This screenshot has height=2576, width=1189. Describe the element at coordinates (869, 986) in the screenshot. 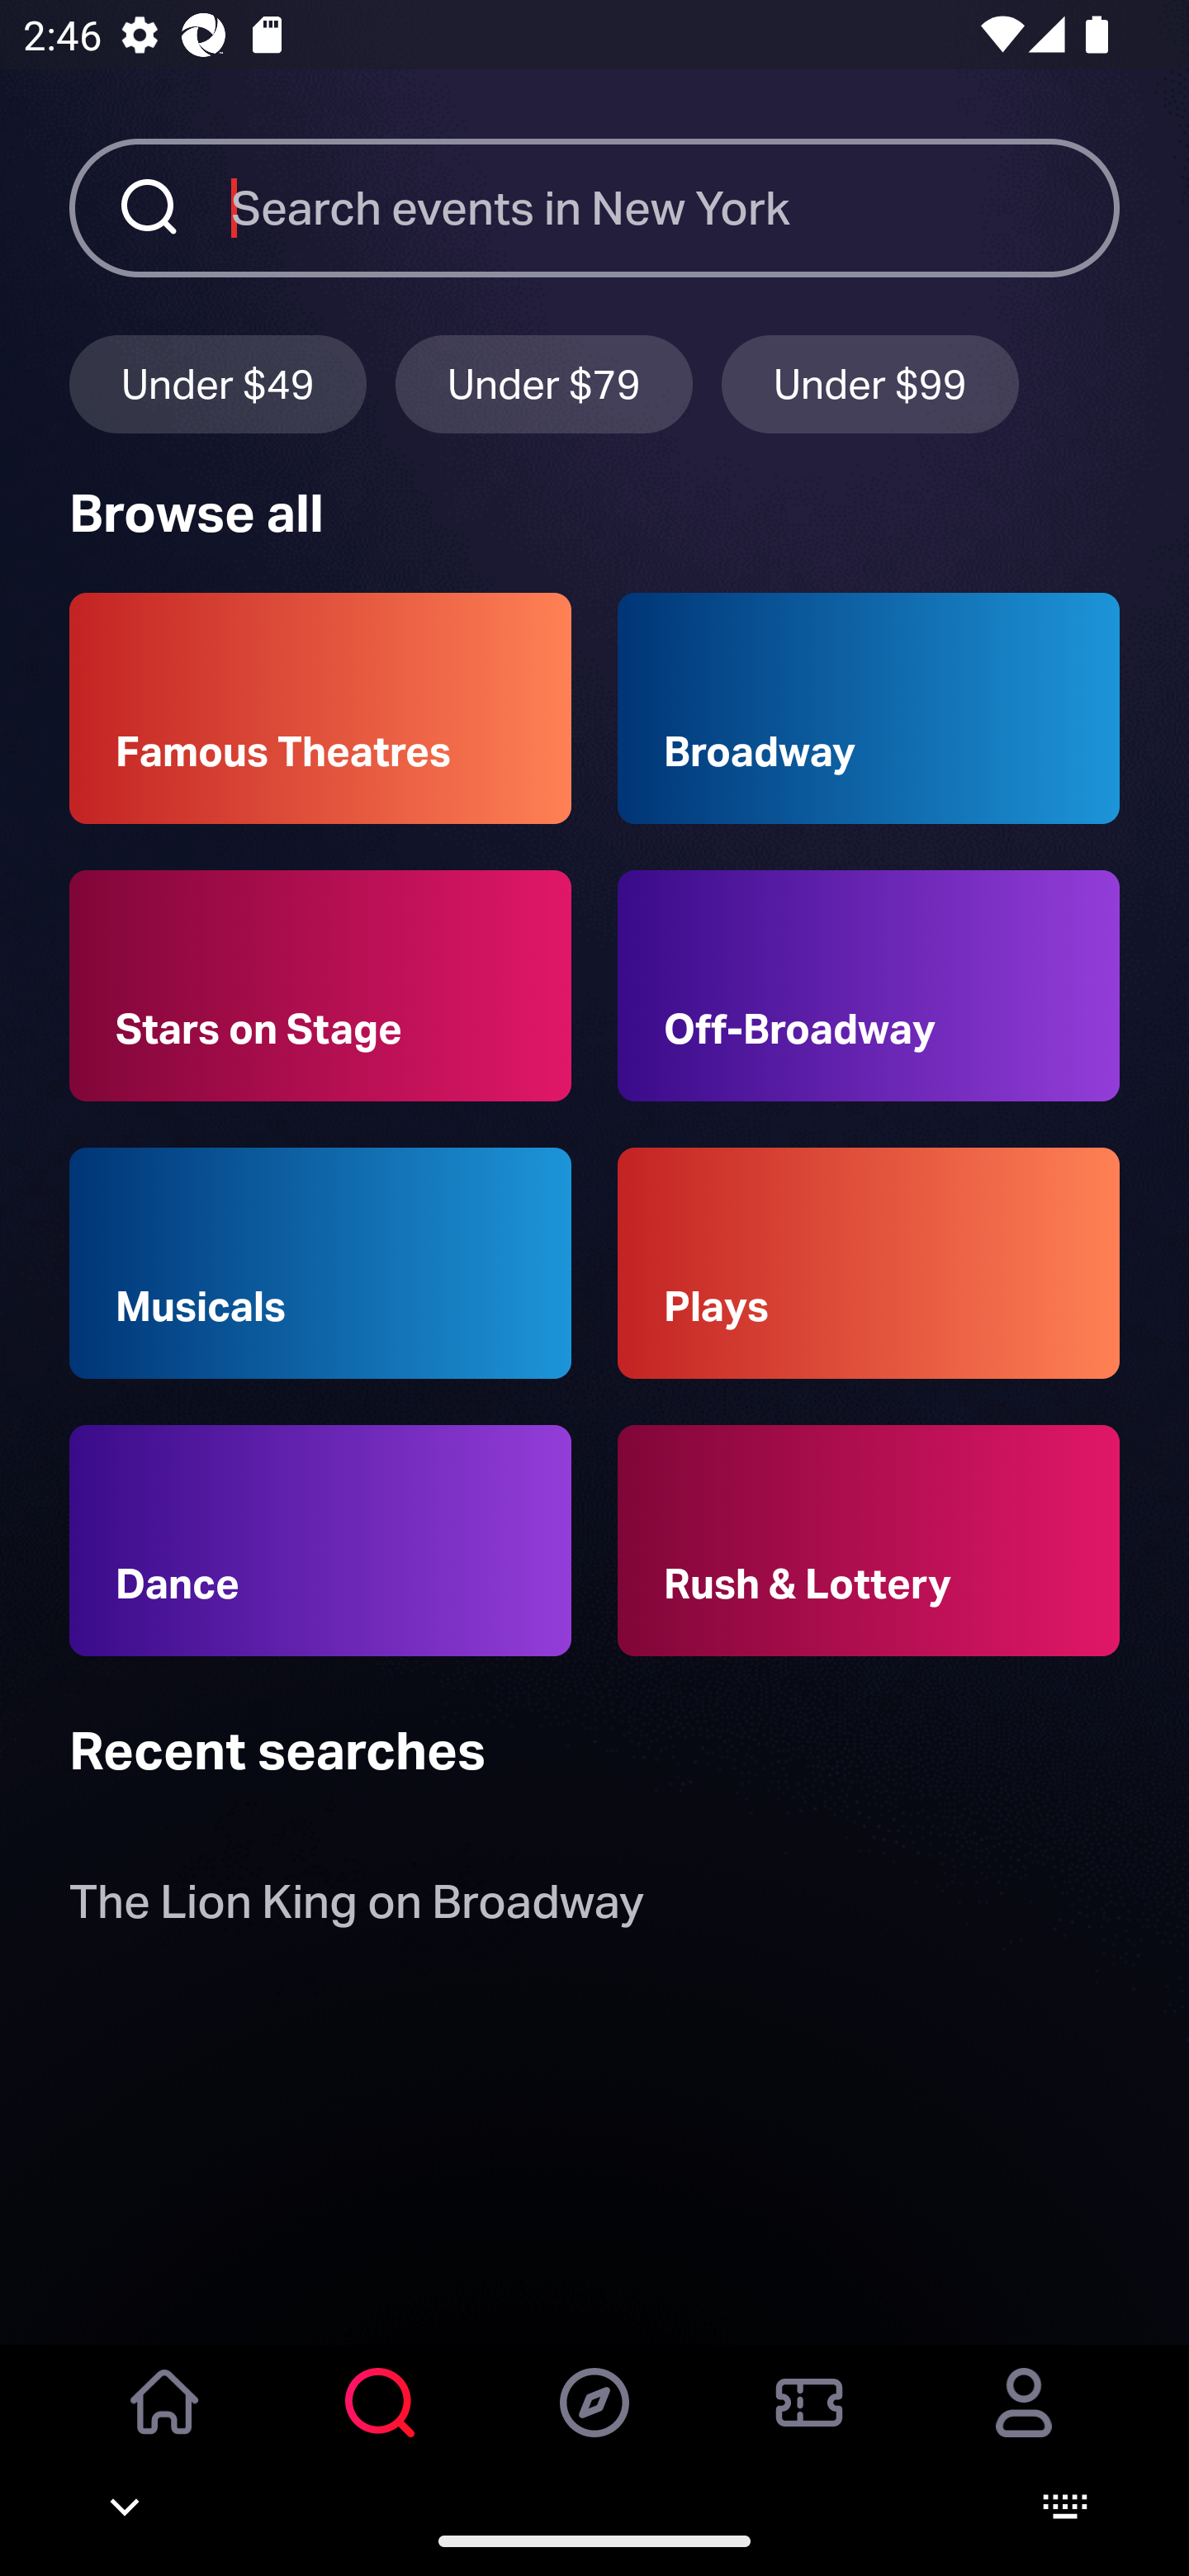

I see `Off-Broadway` at that location.